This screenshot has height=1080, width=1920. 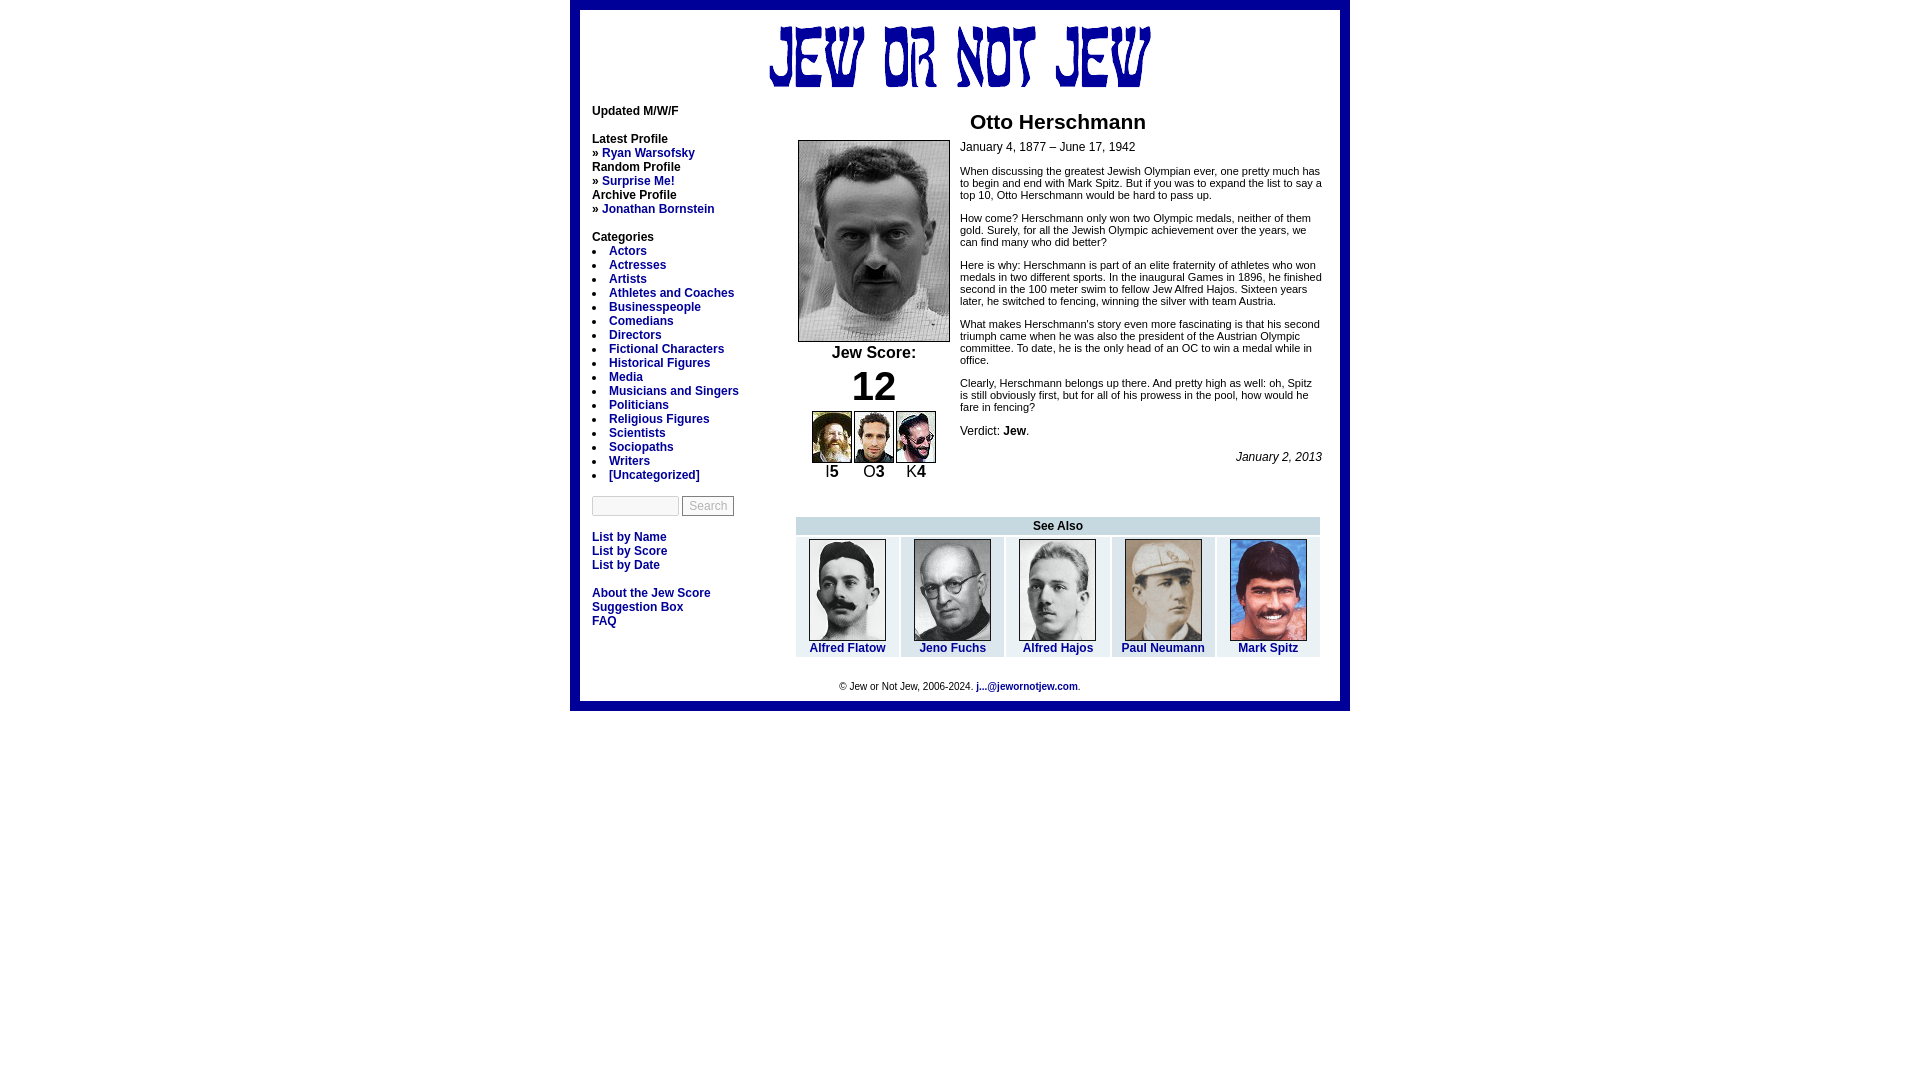 I want to click on Directors, so click(x=635, y=335).